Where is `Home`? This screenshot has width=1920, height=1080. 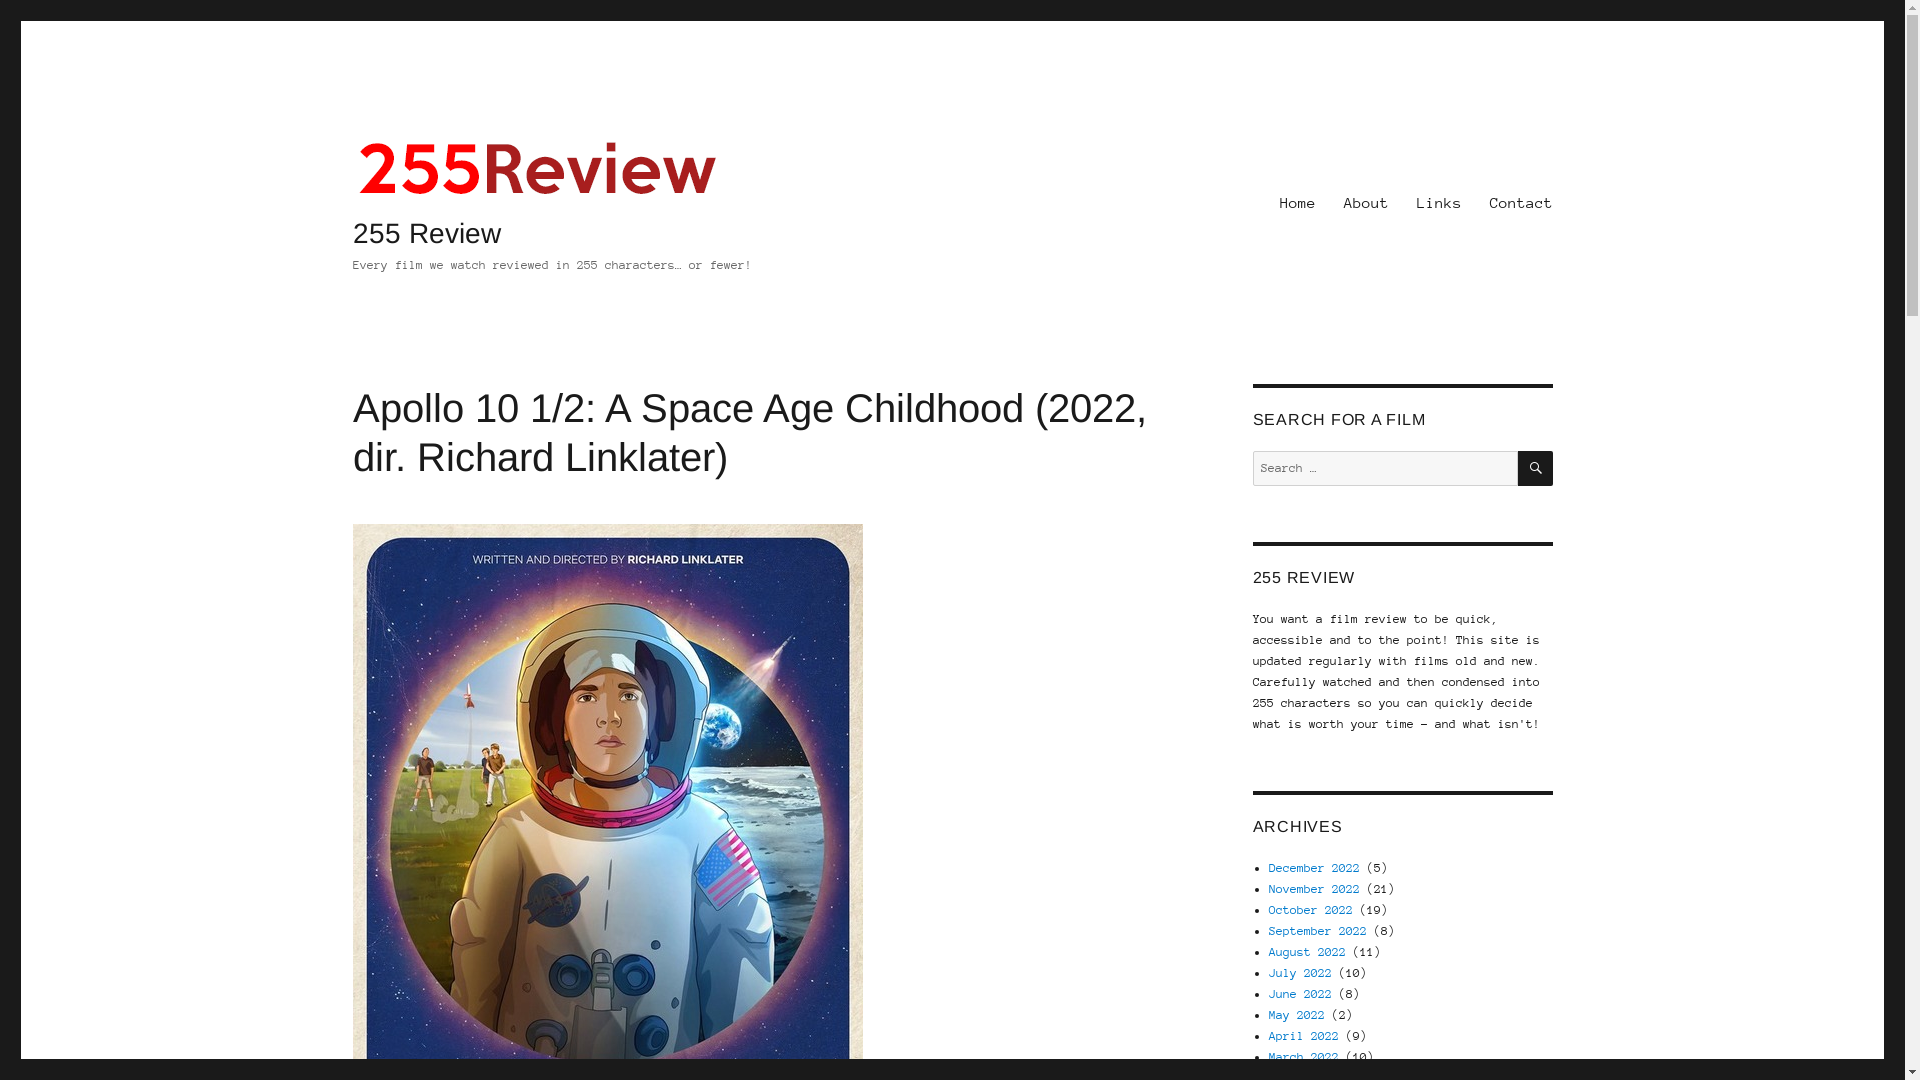
Home is located at coordinates (1298, 203).